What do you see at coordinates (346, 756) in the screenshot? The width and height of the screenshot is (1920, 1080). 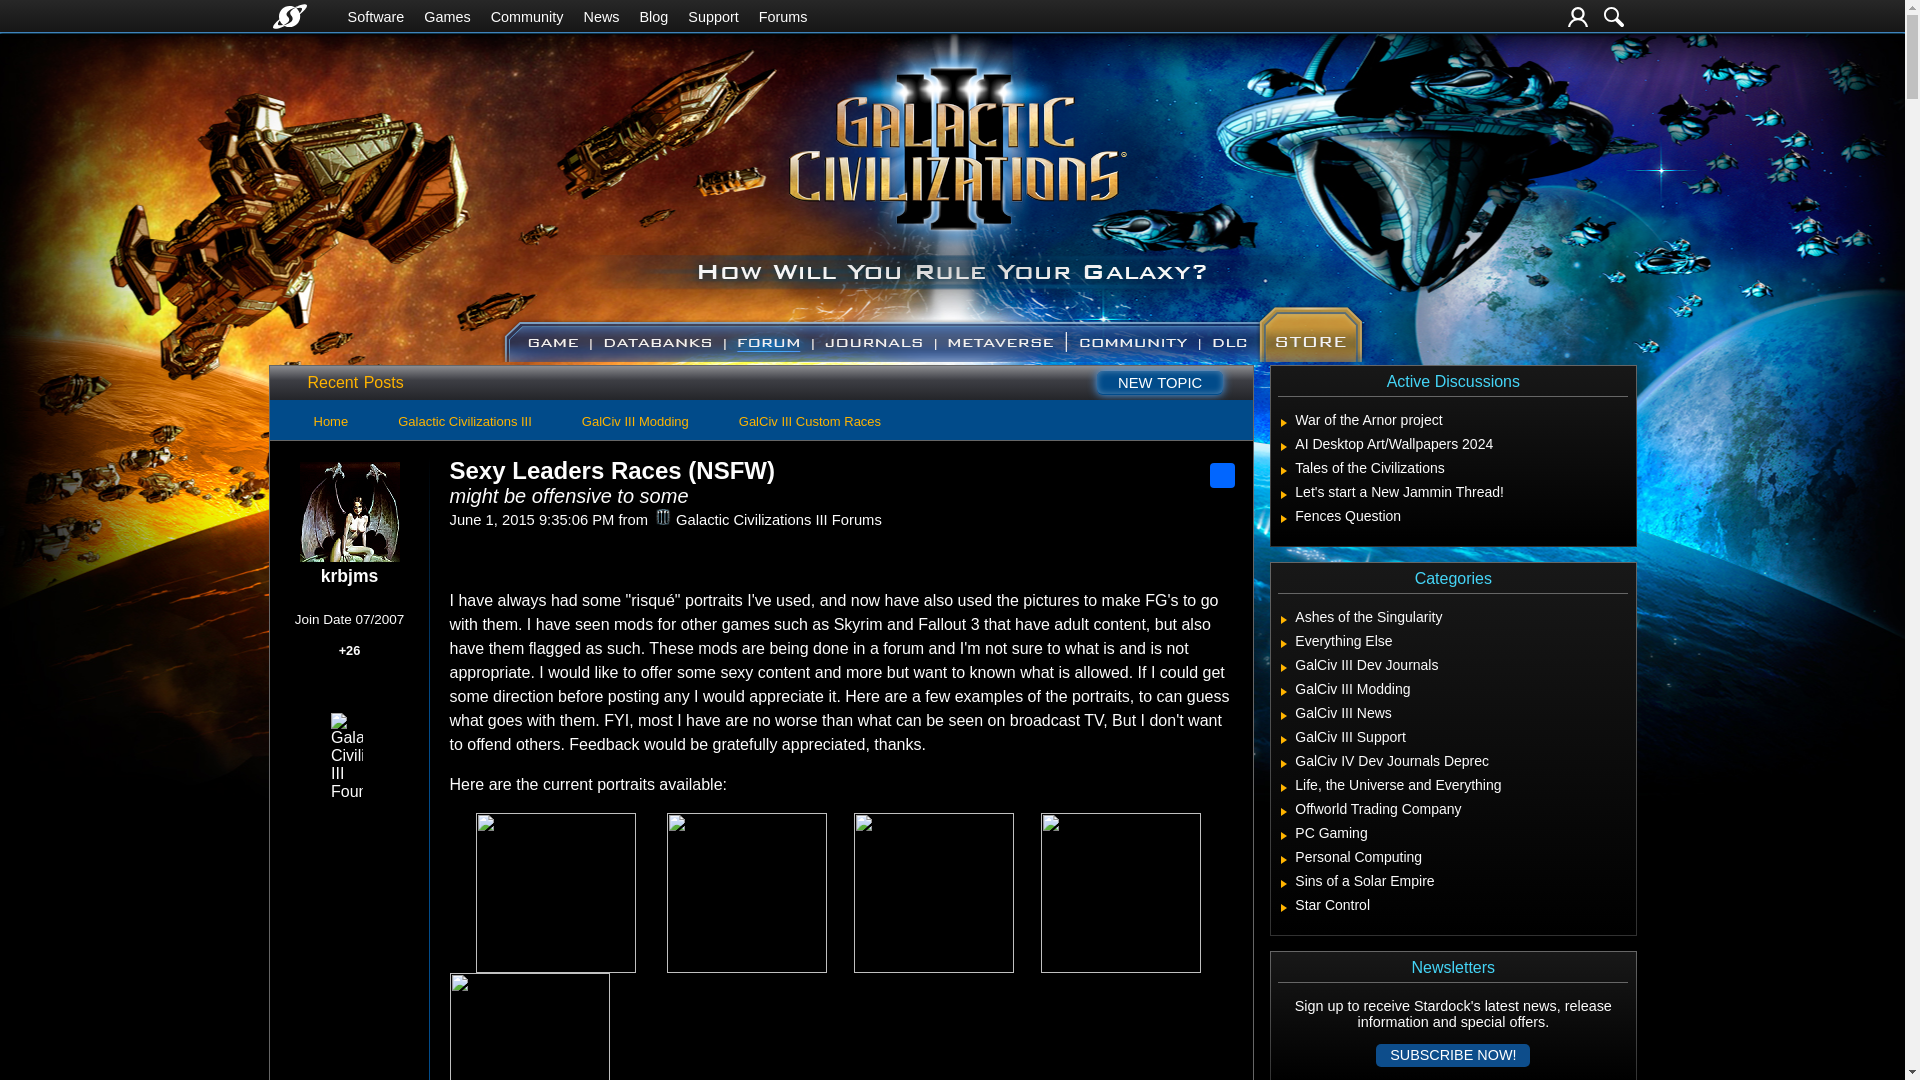 I see `Galactic Civilizations III Founder` at bounding box center [346, 756].